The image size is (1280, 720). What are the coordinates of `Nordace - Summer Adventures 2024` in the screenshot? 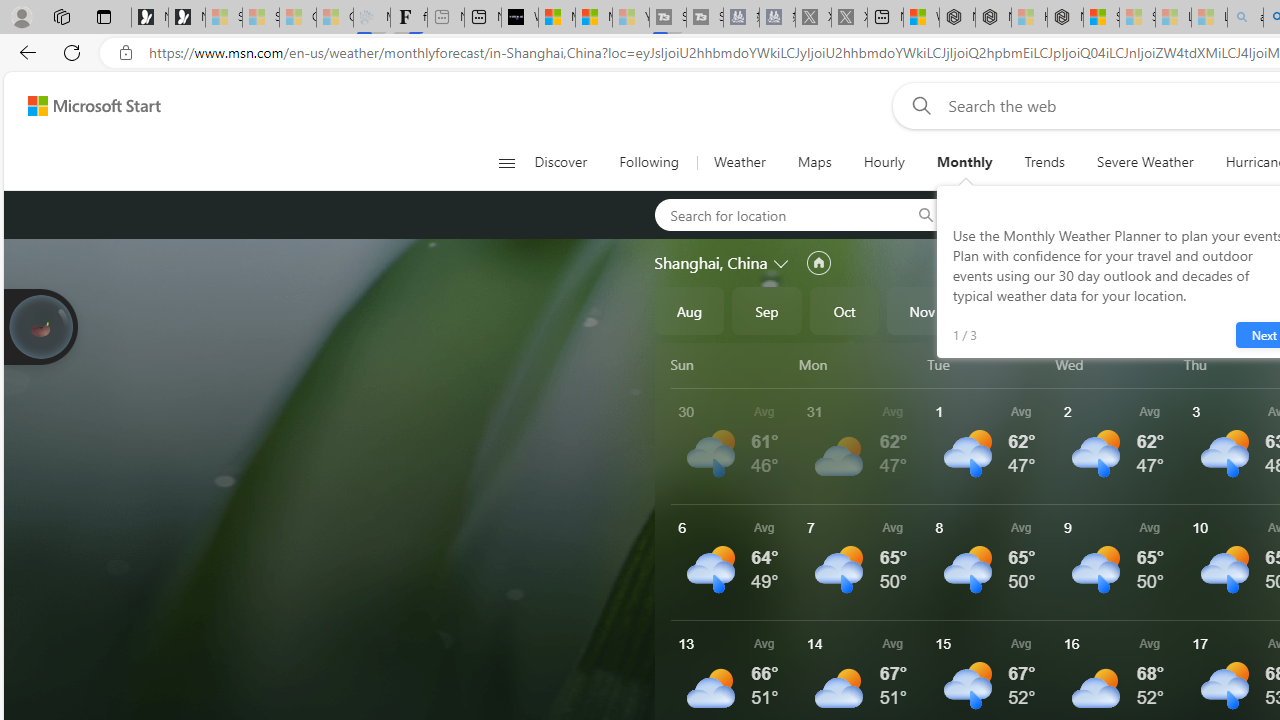 It's located at (993, 18).